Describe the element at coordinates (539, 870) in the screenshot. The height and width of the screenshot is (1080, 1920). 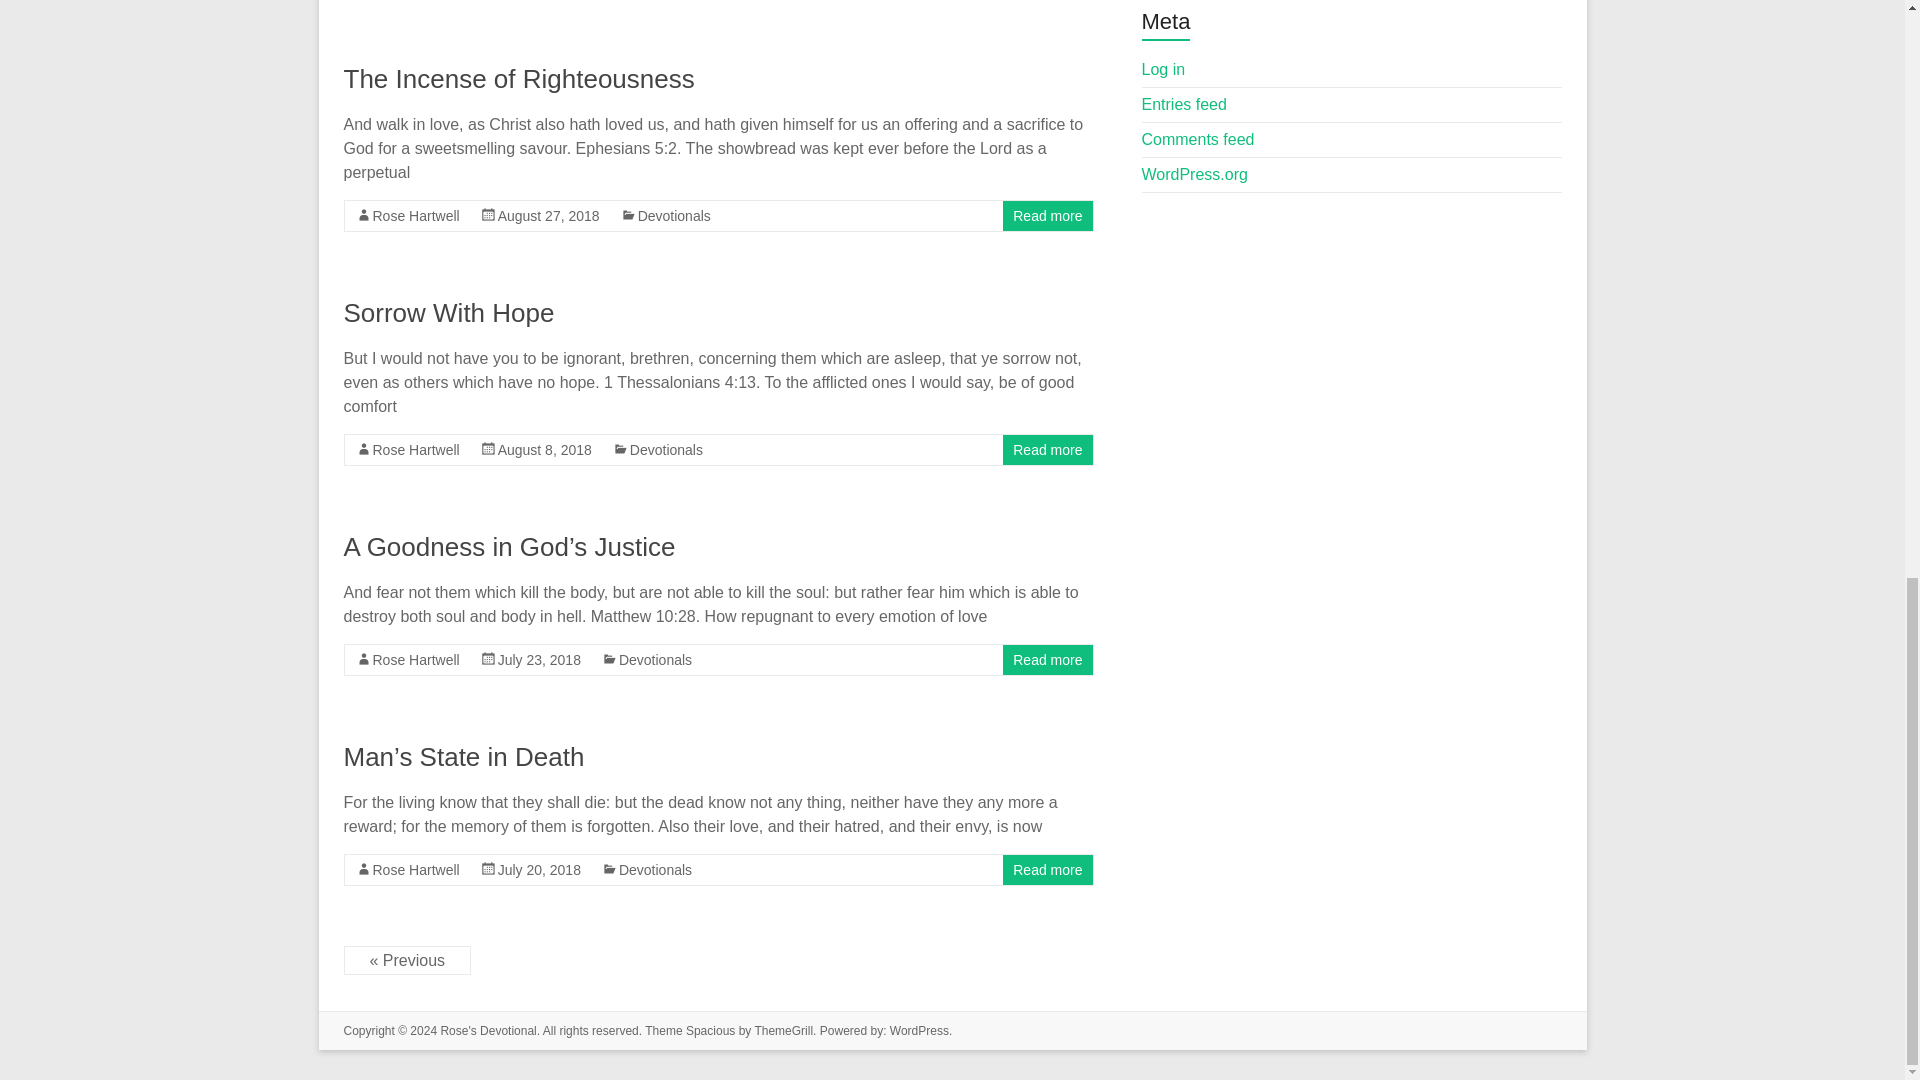
I see `9:20 am` at that location.